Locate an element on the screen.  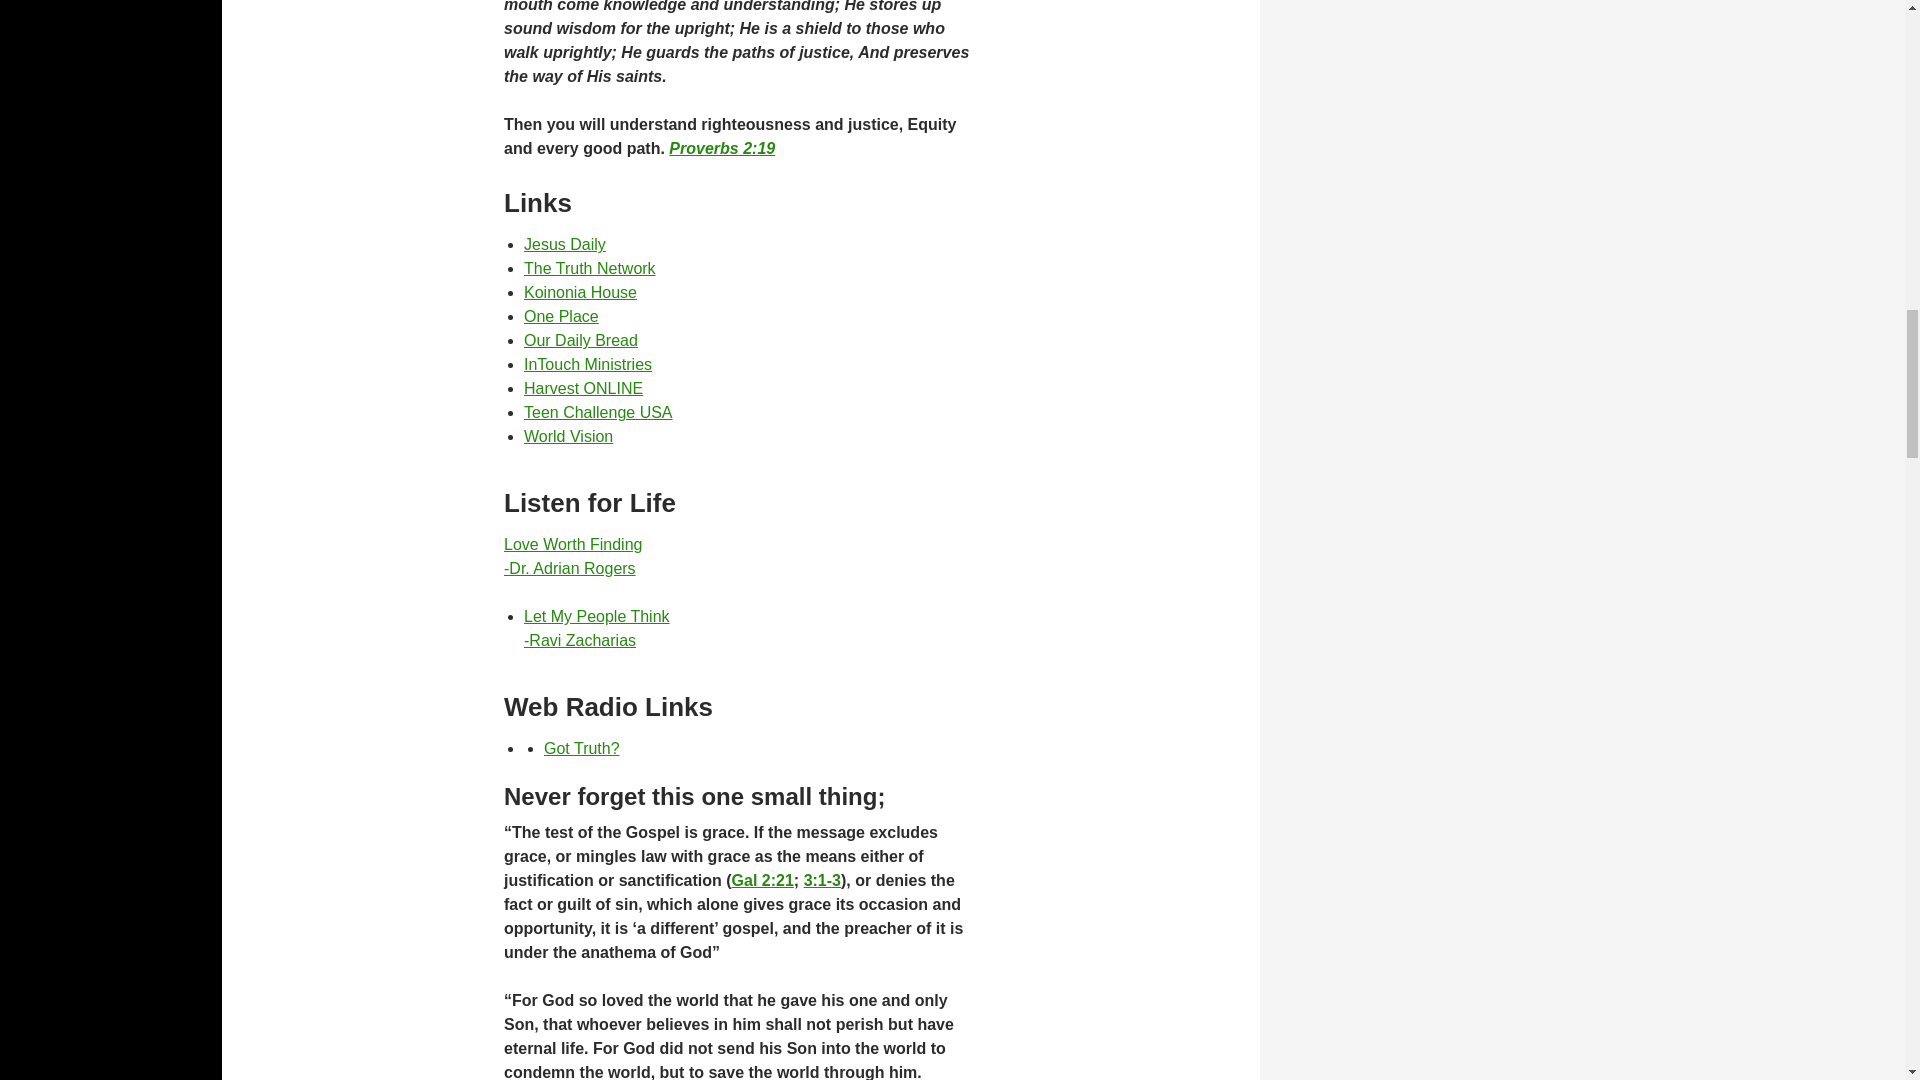
Got Truth? is located at coordinates (598, 412).